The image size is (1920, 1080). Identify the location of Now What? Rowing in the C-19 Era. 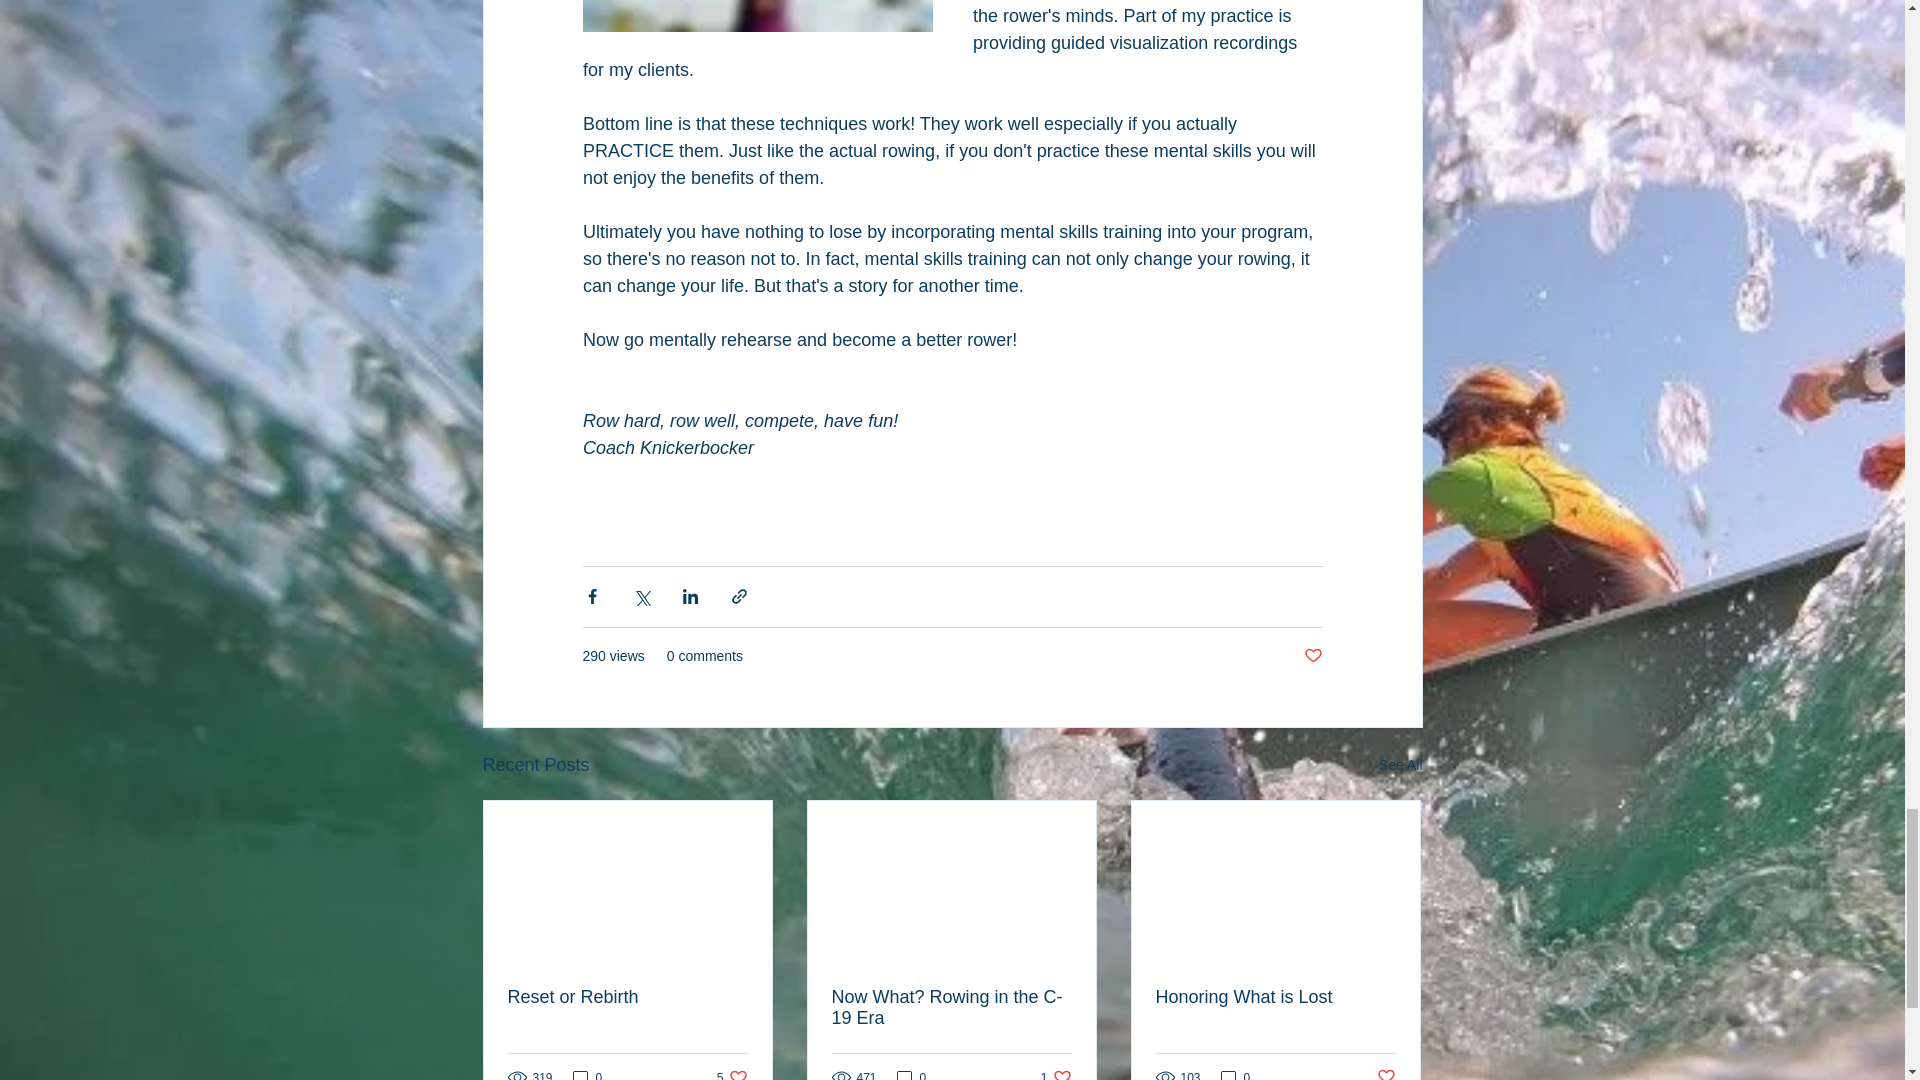
(1400, 764).